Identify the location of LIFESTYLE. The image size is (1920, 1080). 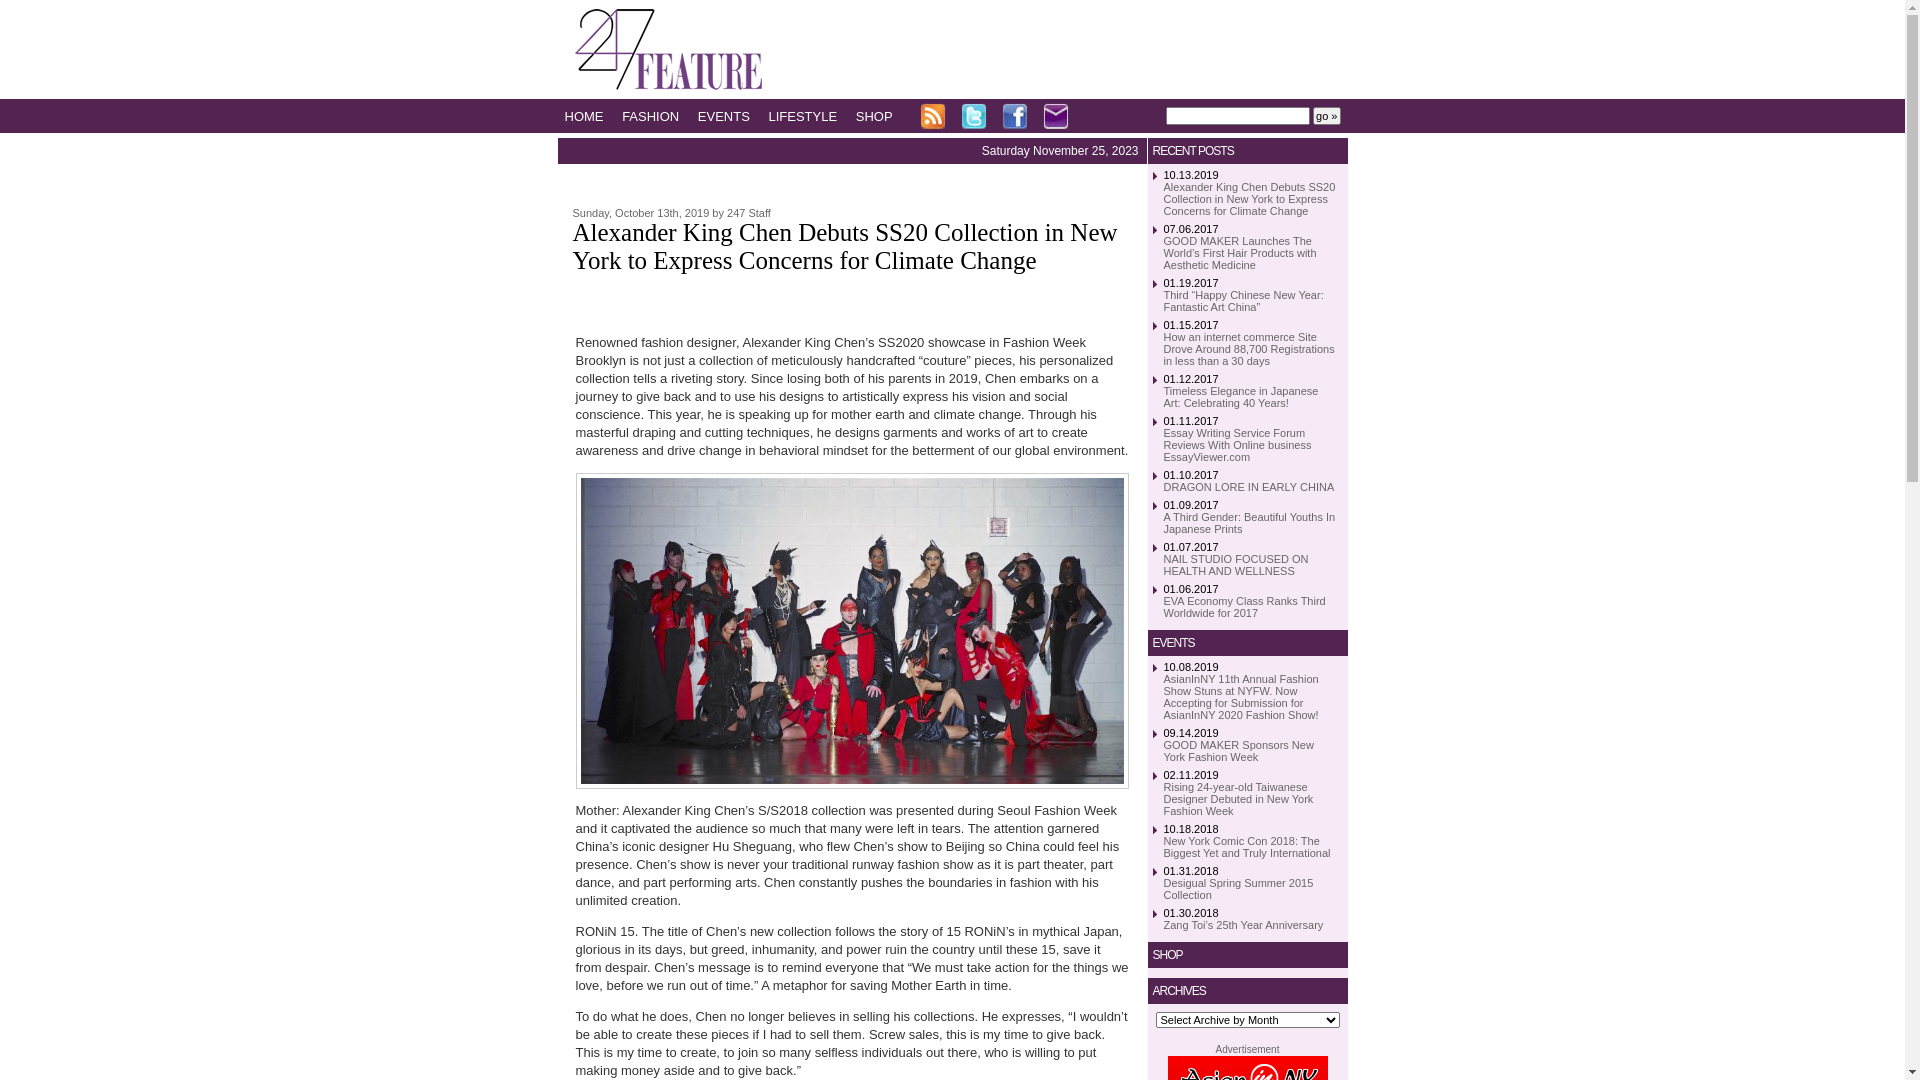
(810, 116).